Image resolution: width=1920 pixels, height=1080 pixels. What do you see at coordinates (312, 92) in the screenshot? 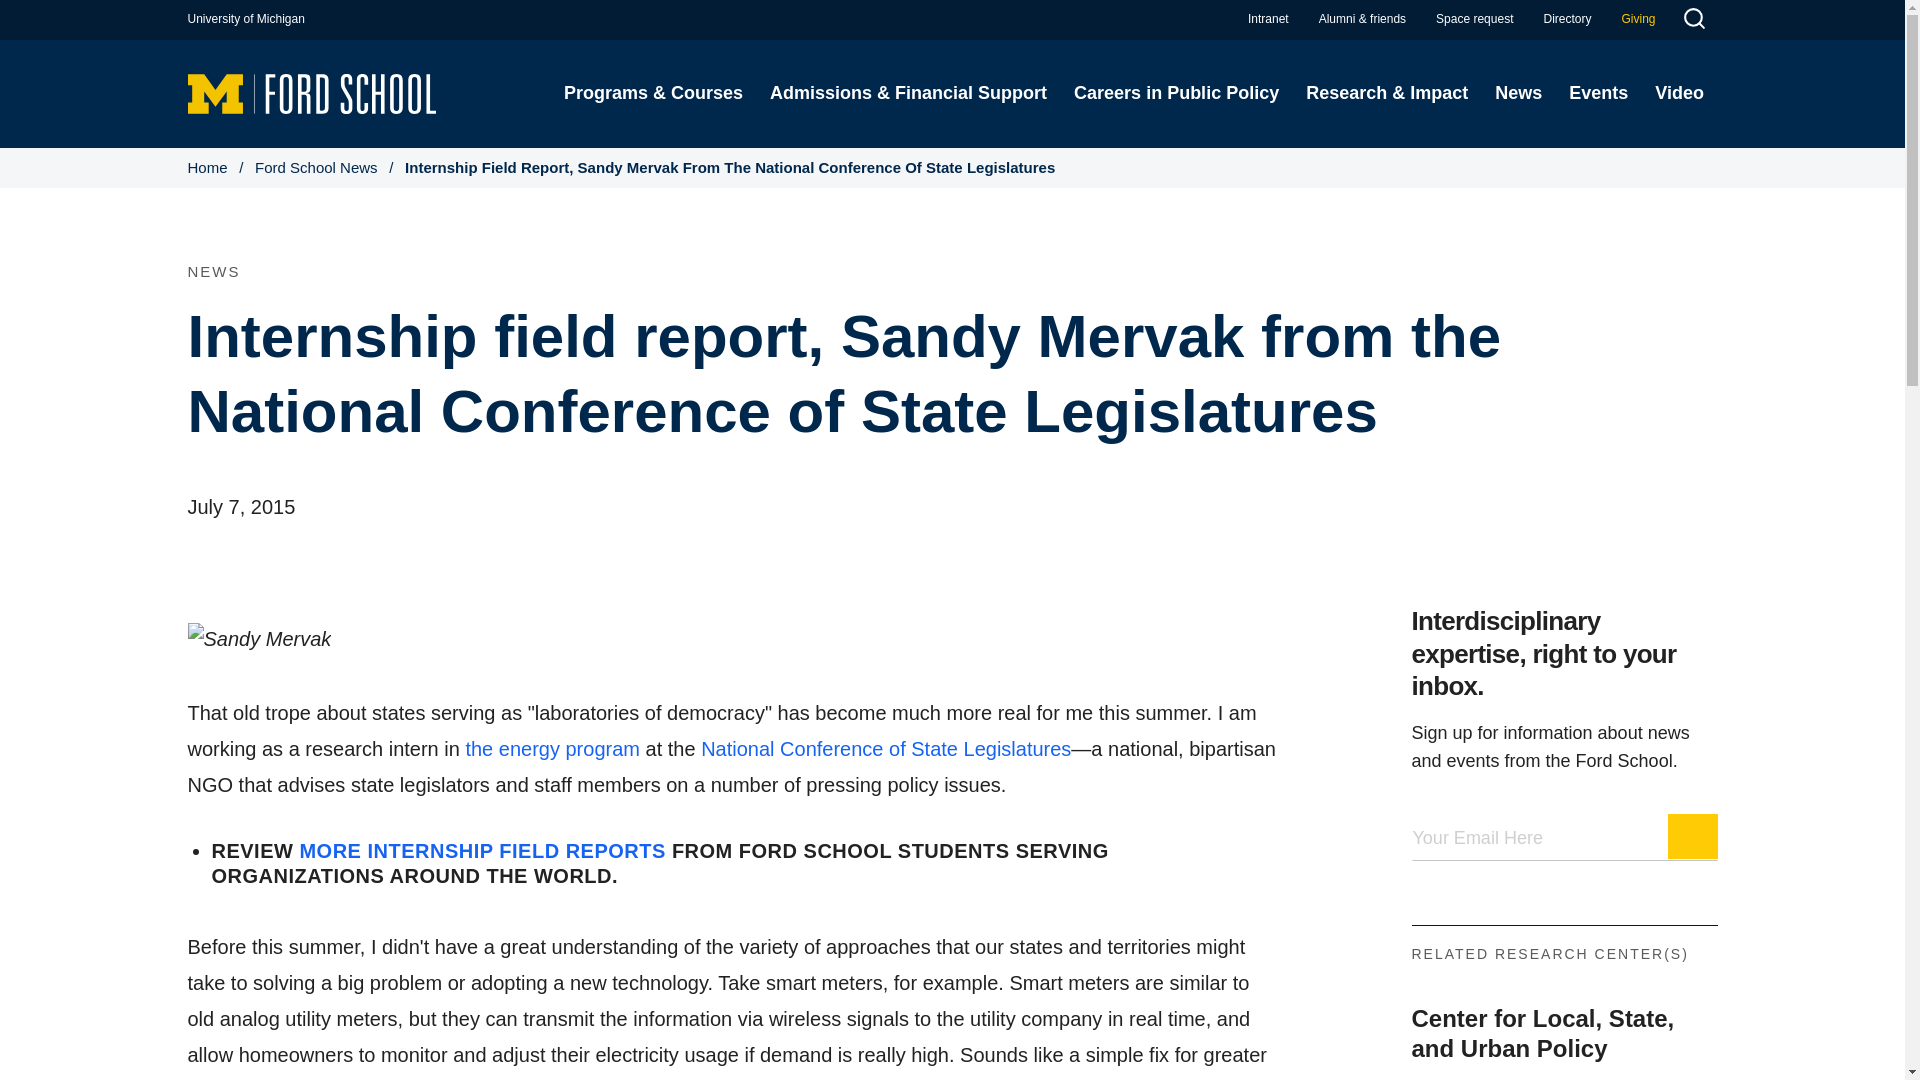
I see `Home` at bounding box center [312, 92].